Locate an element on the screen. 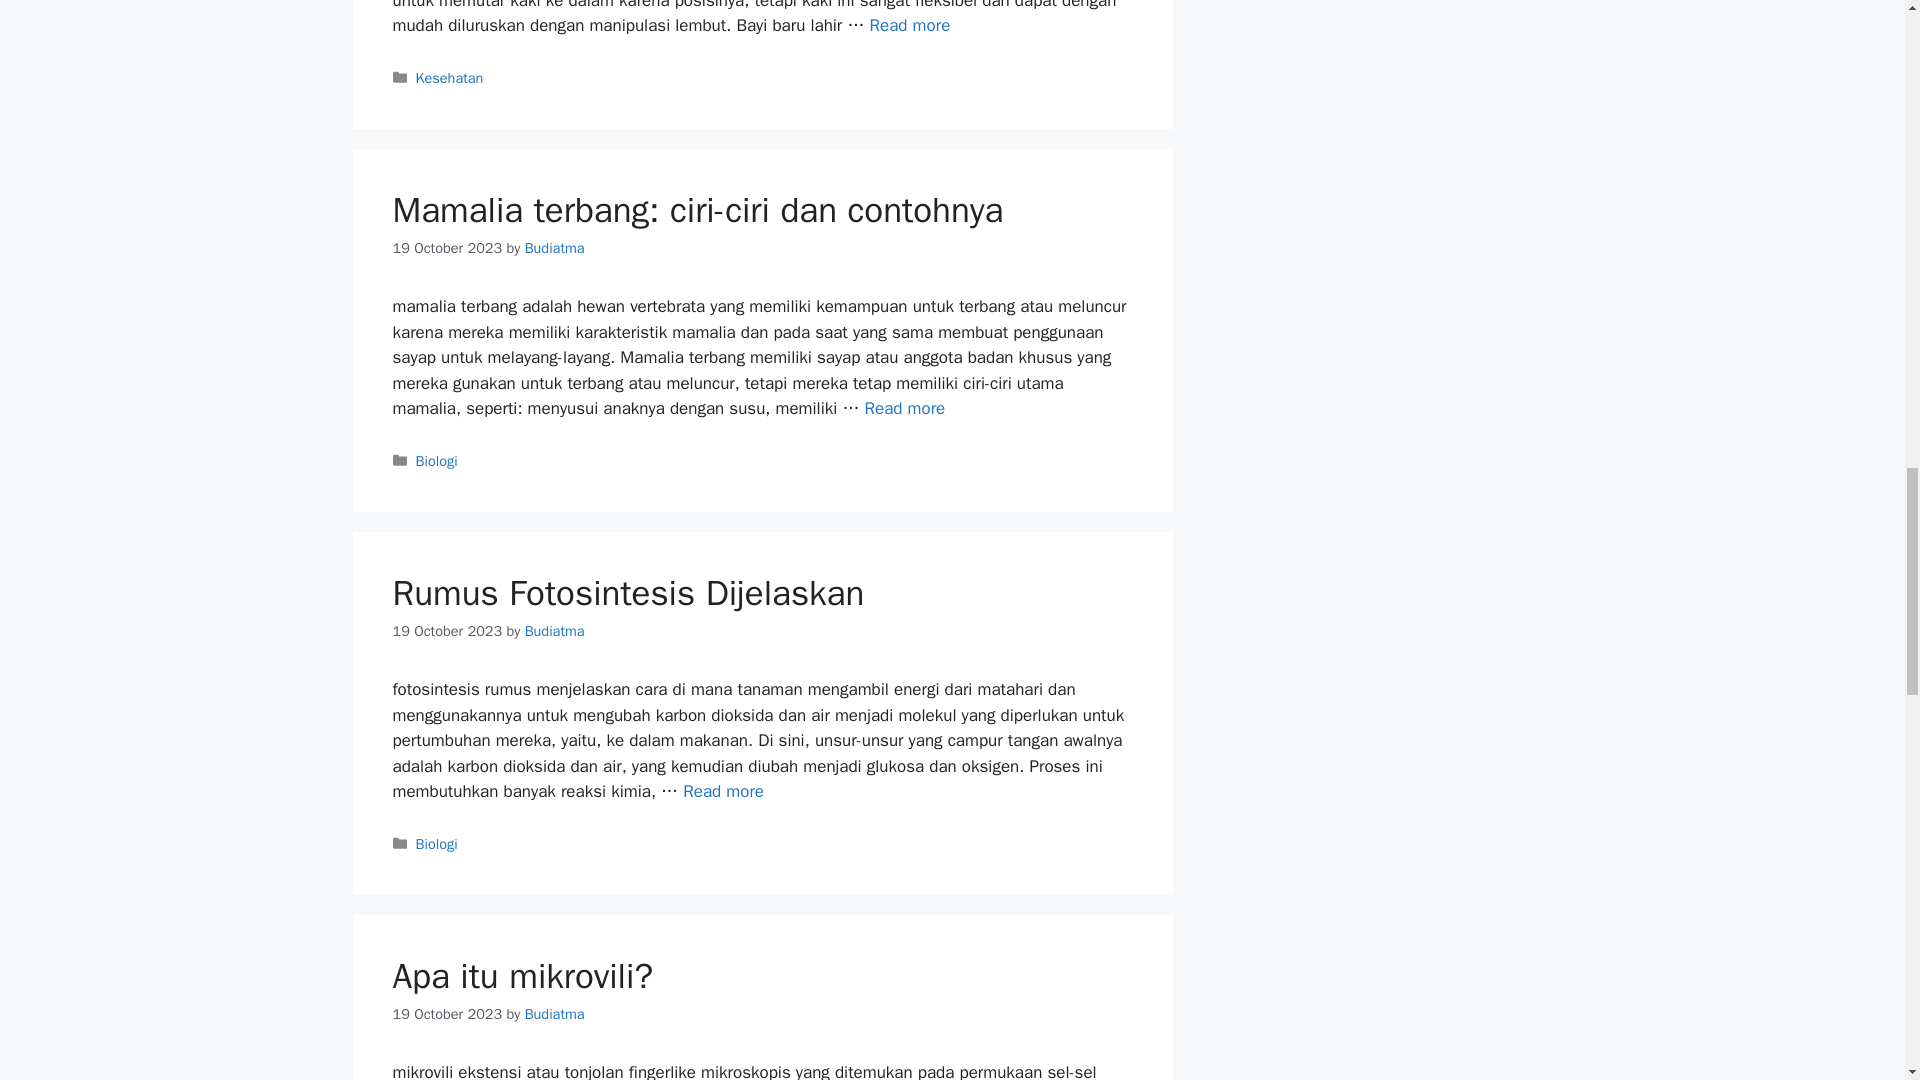  Mamalia terbang: ciri-ciri dan contohnya is located at coordinates (904, 408).